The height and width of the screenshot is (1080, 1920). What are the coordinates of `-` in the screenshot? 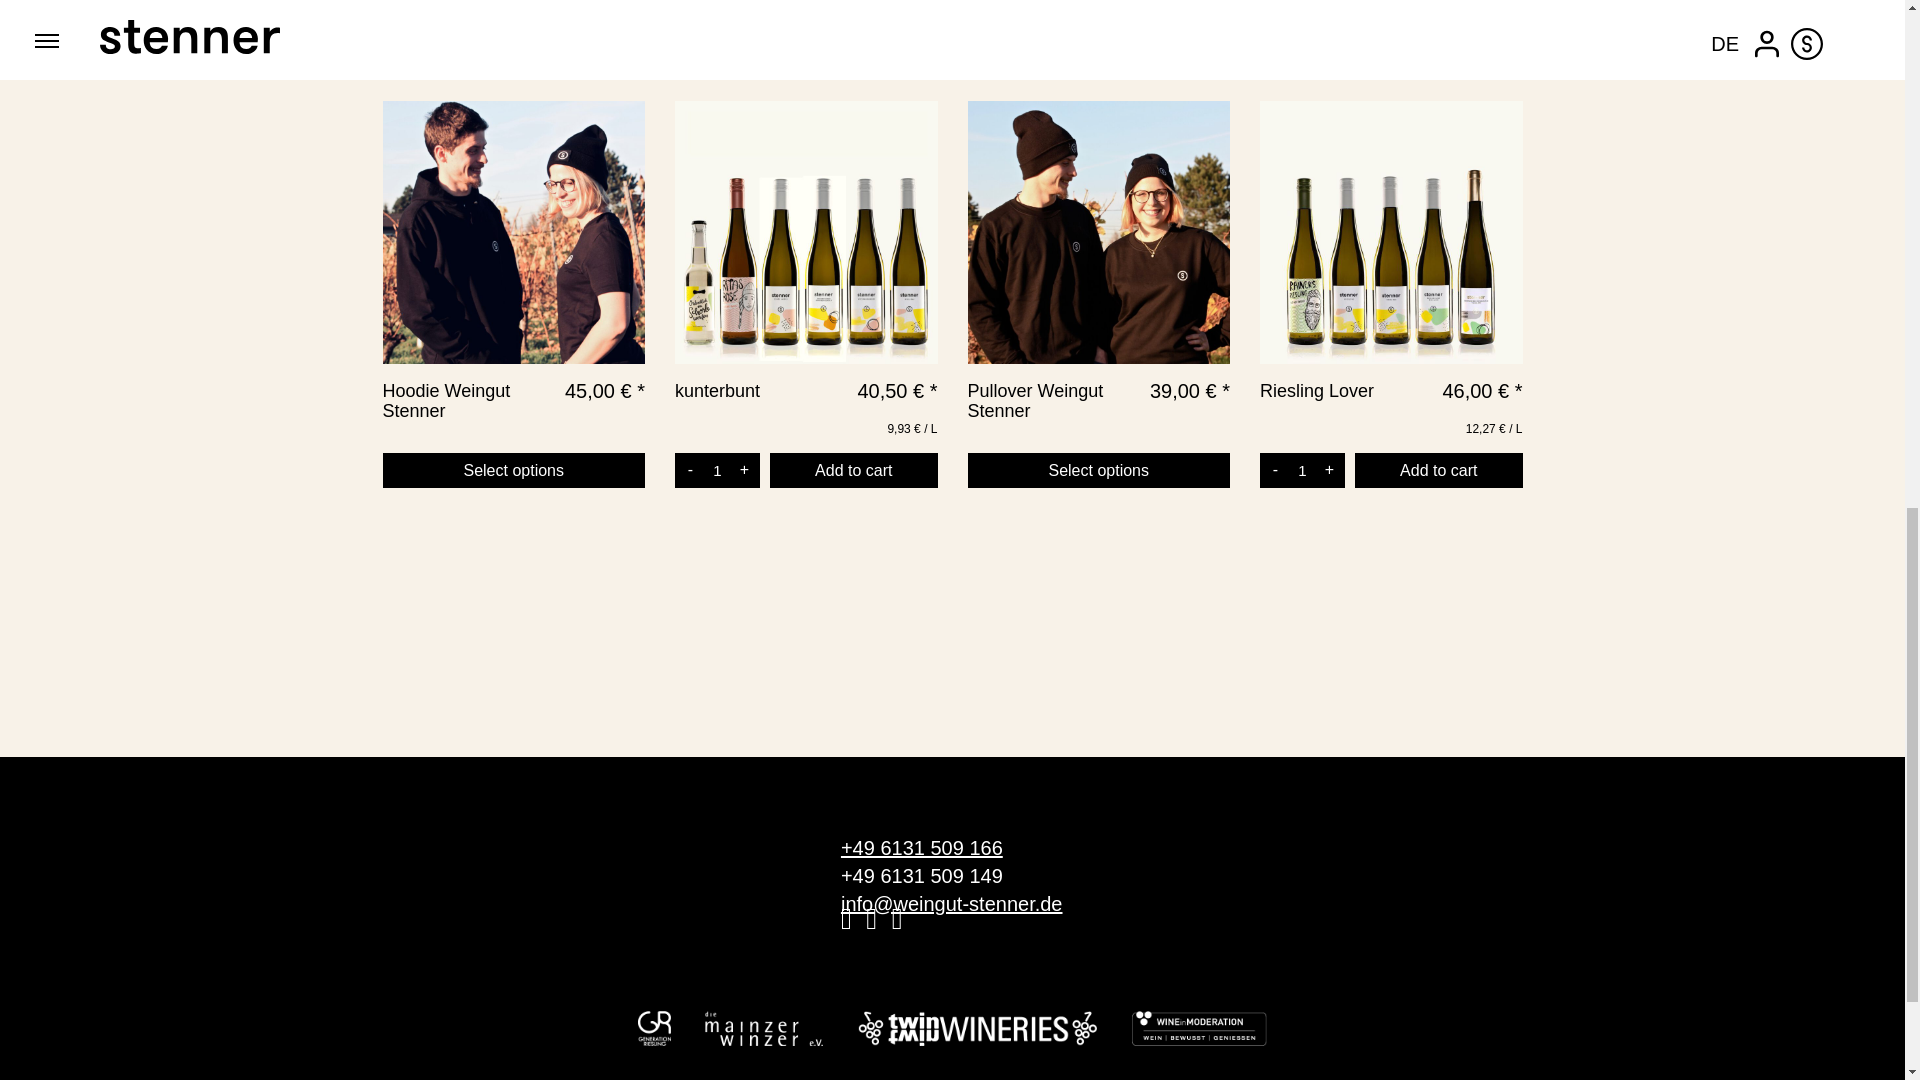 It's located at (1274, 470).